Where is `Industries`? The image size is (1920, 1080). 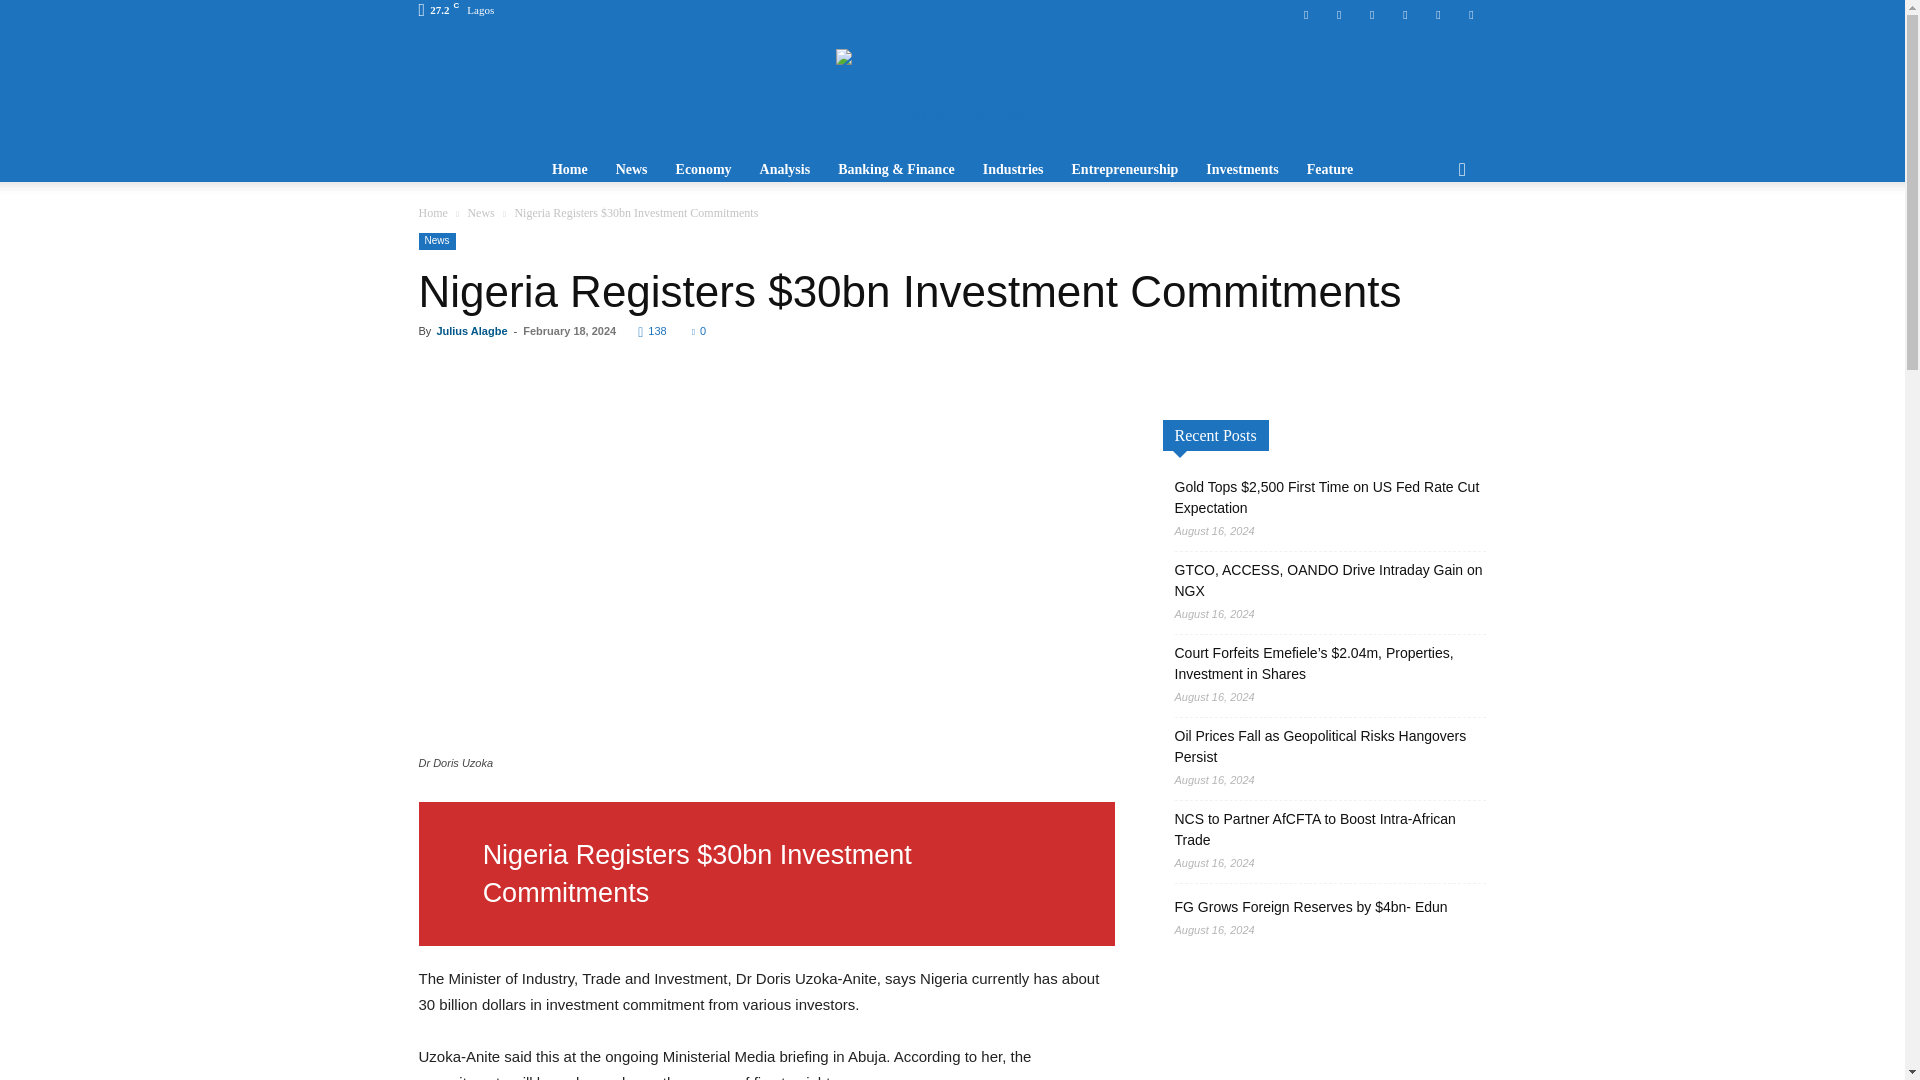
Industries is located at coordinates (1013, 170).